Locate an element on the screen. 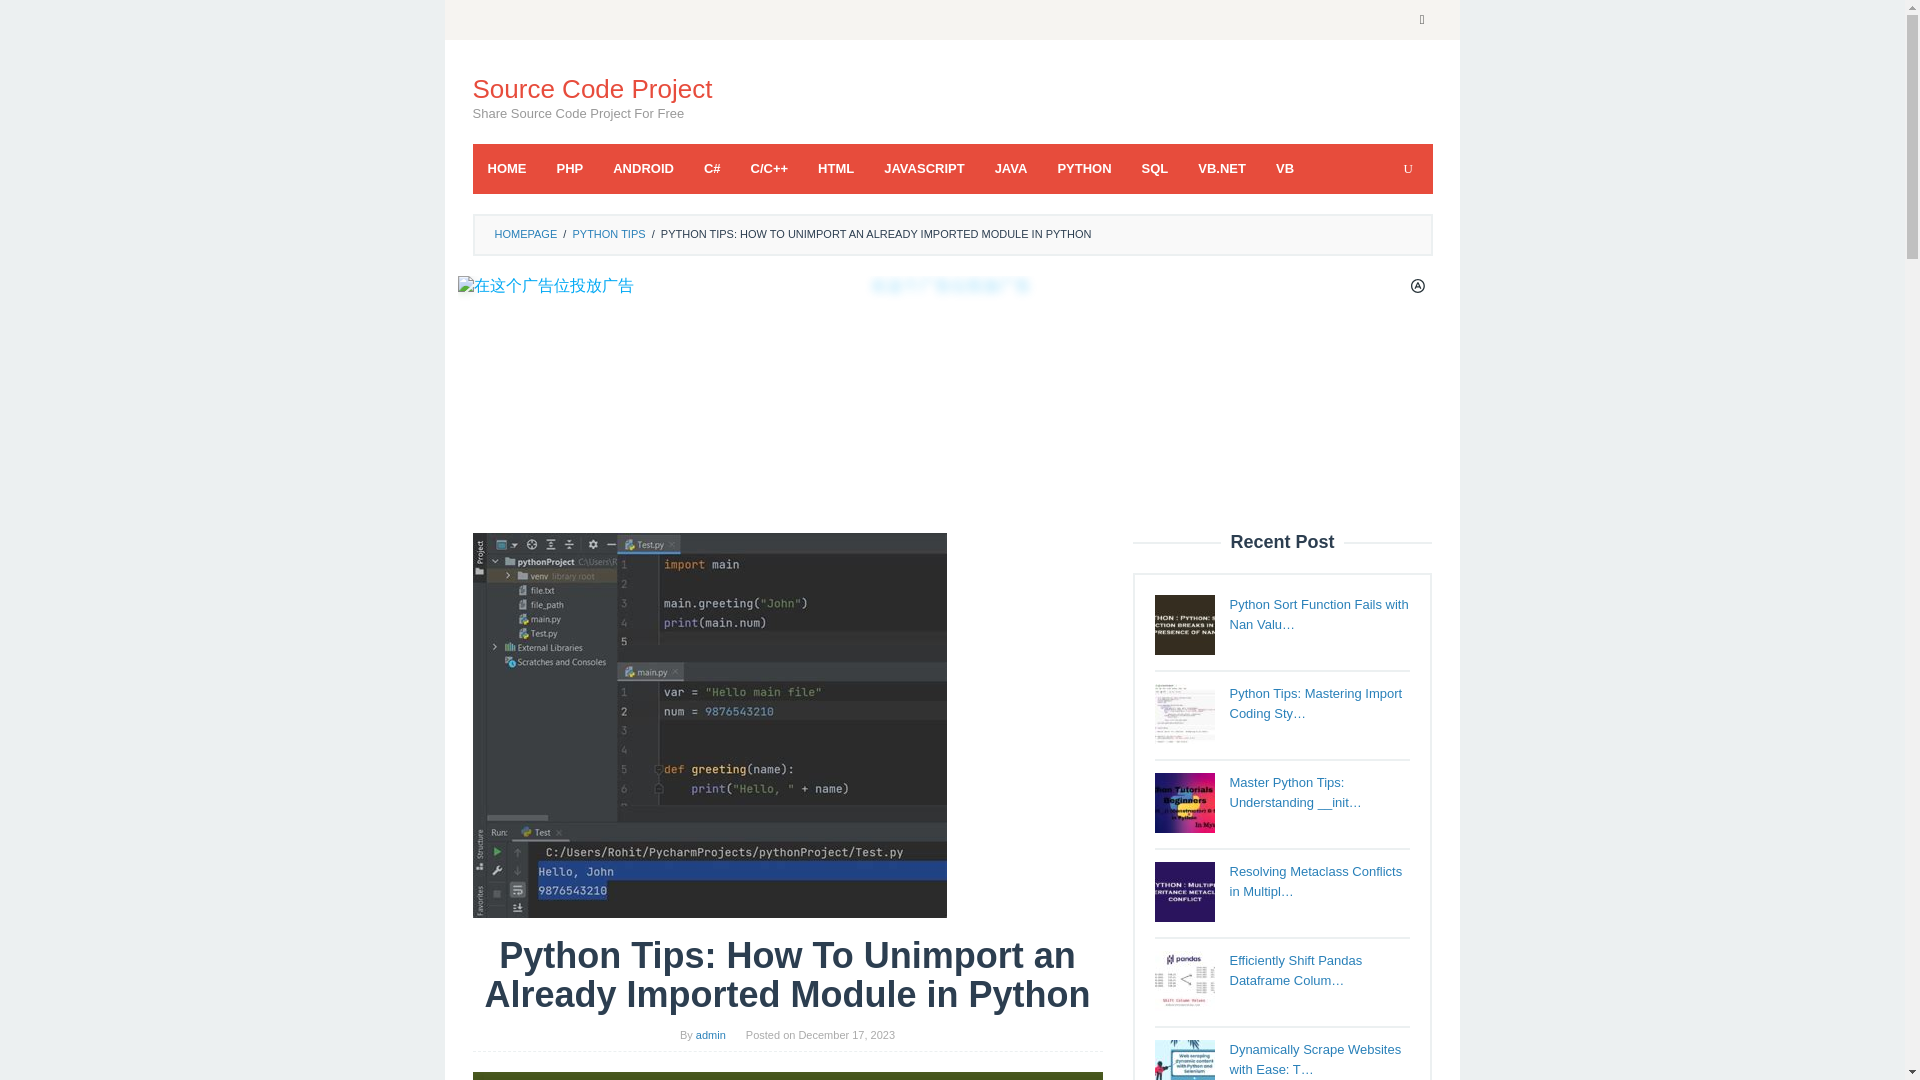 Image resolution: width=1920 pixels, height=1080 pixels. JAVASCRIPT is located at coordinates (924, 168).